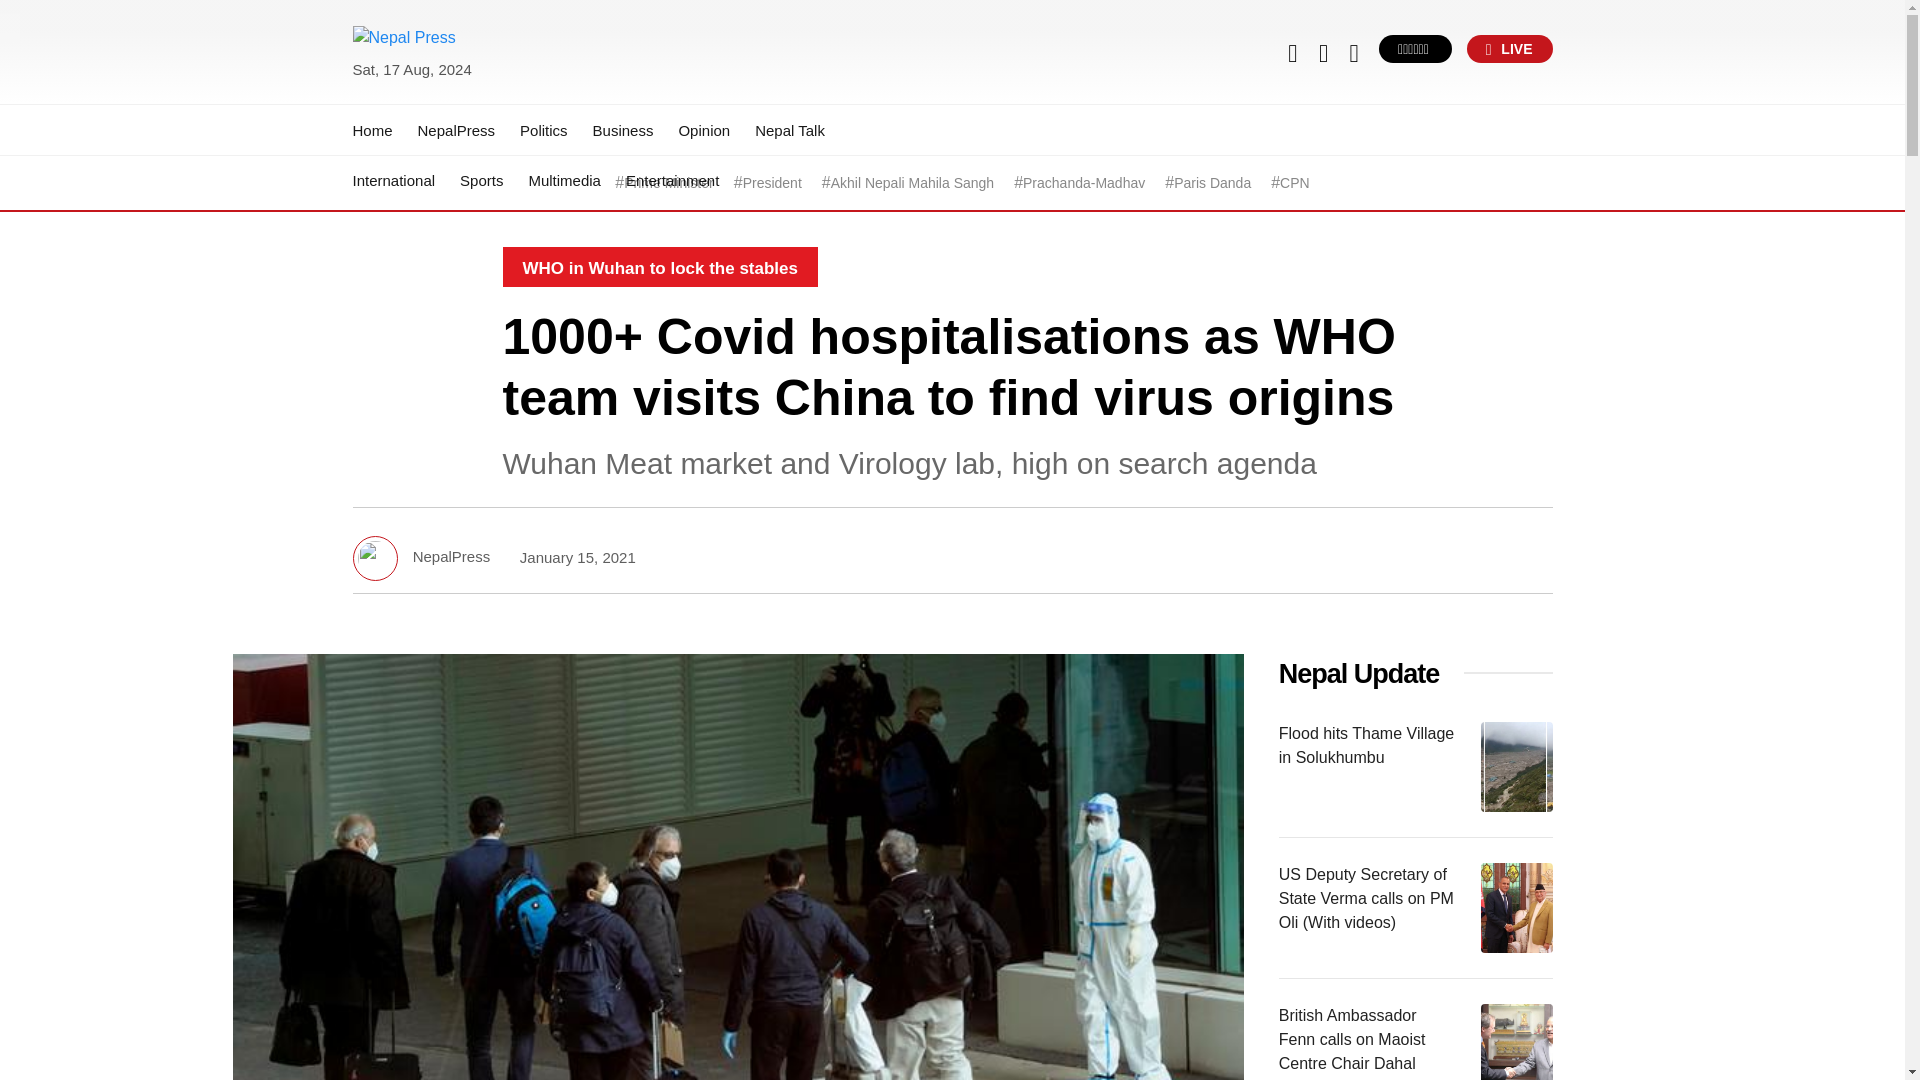  Describe the element at coordinates (912, 183) in the screenshot. I see `Akhil Nepali Mahila Sangh` at that location.